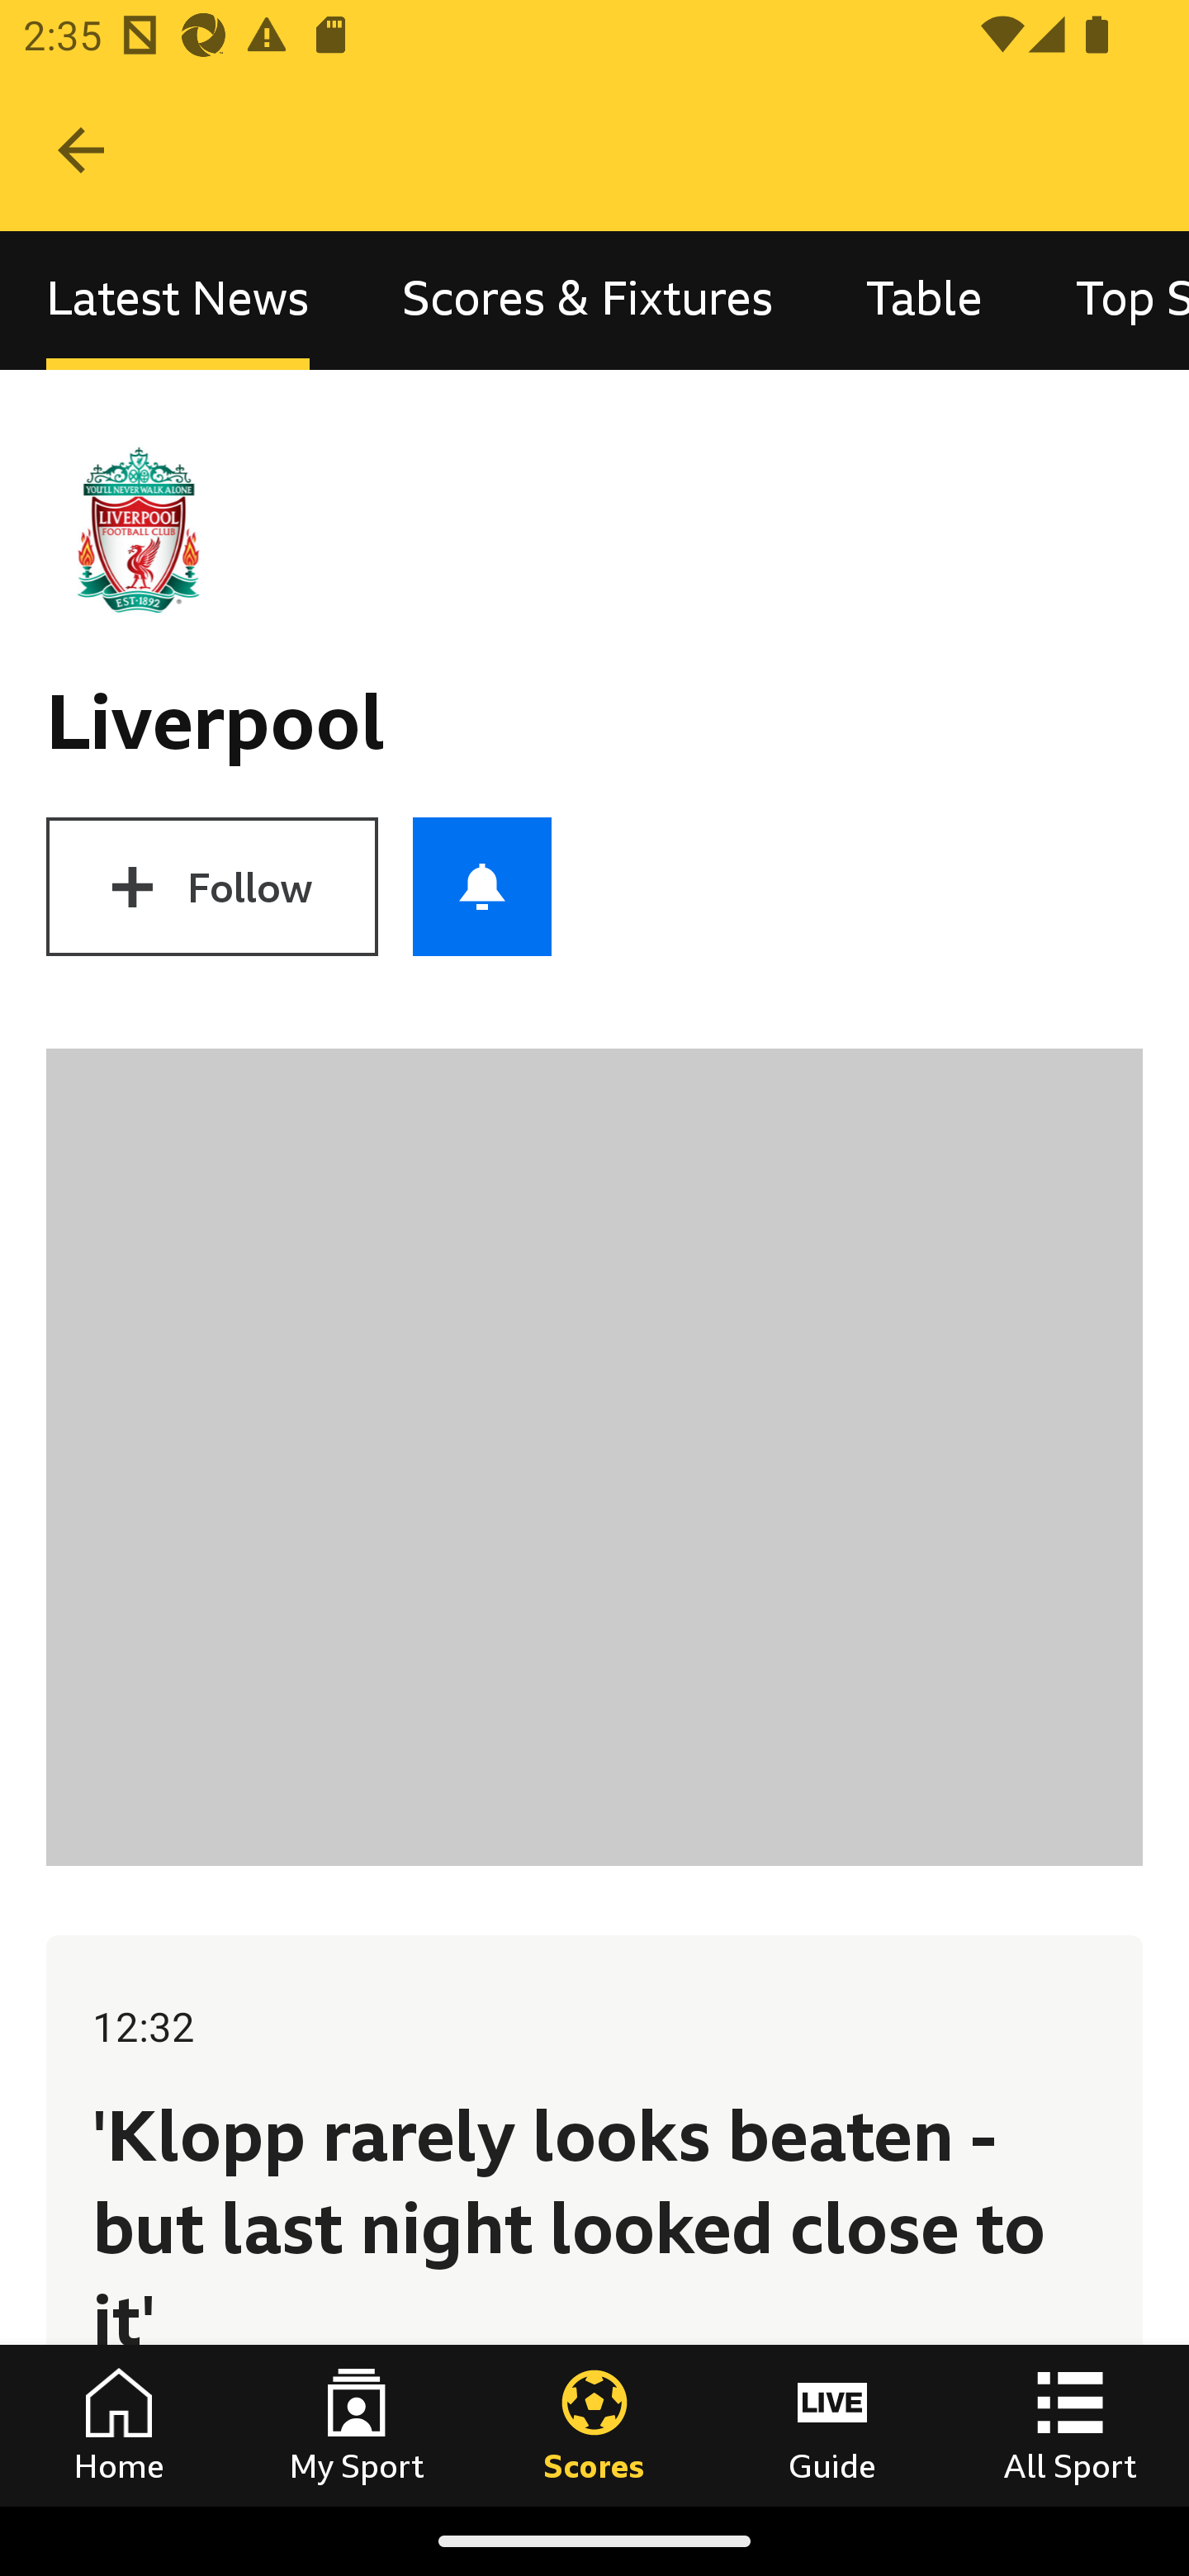  I want to click on All Sport, so click(1070, 2425).